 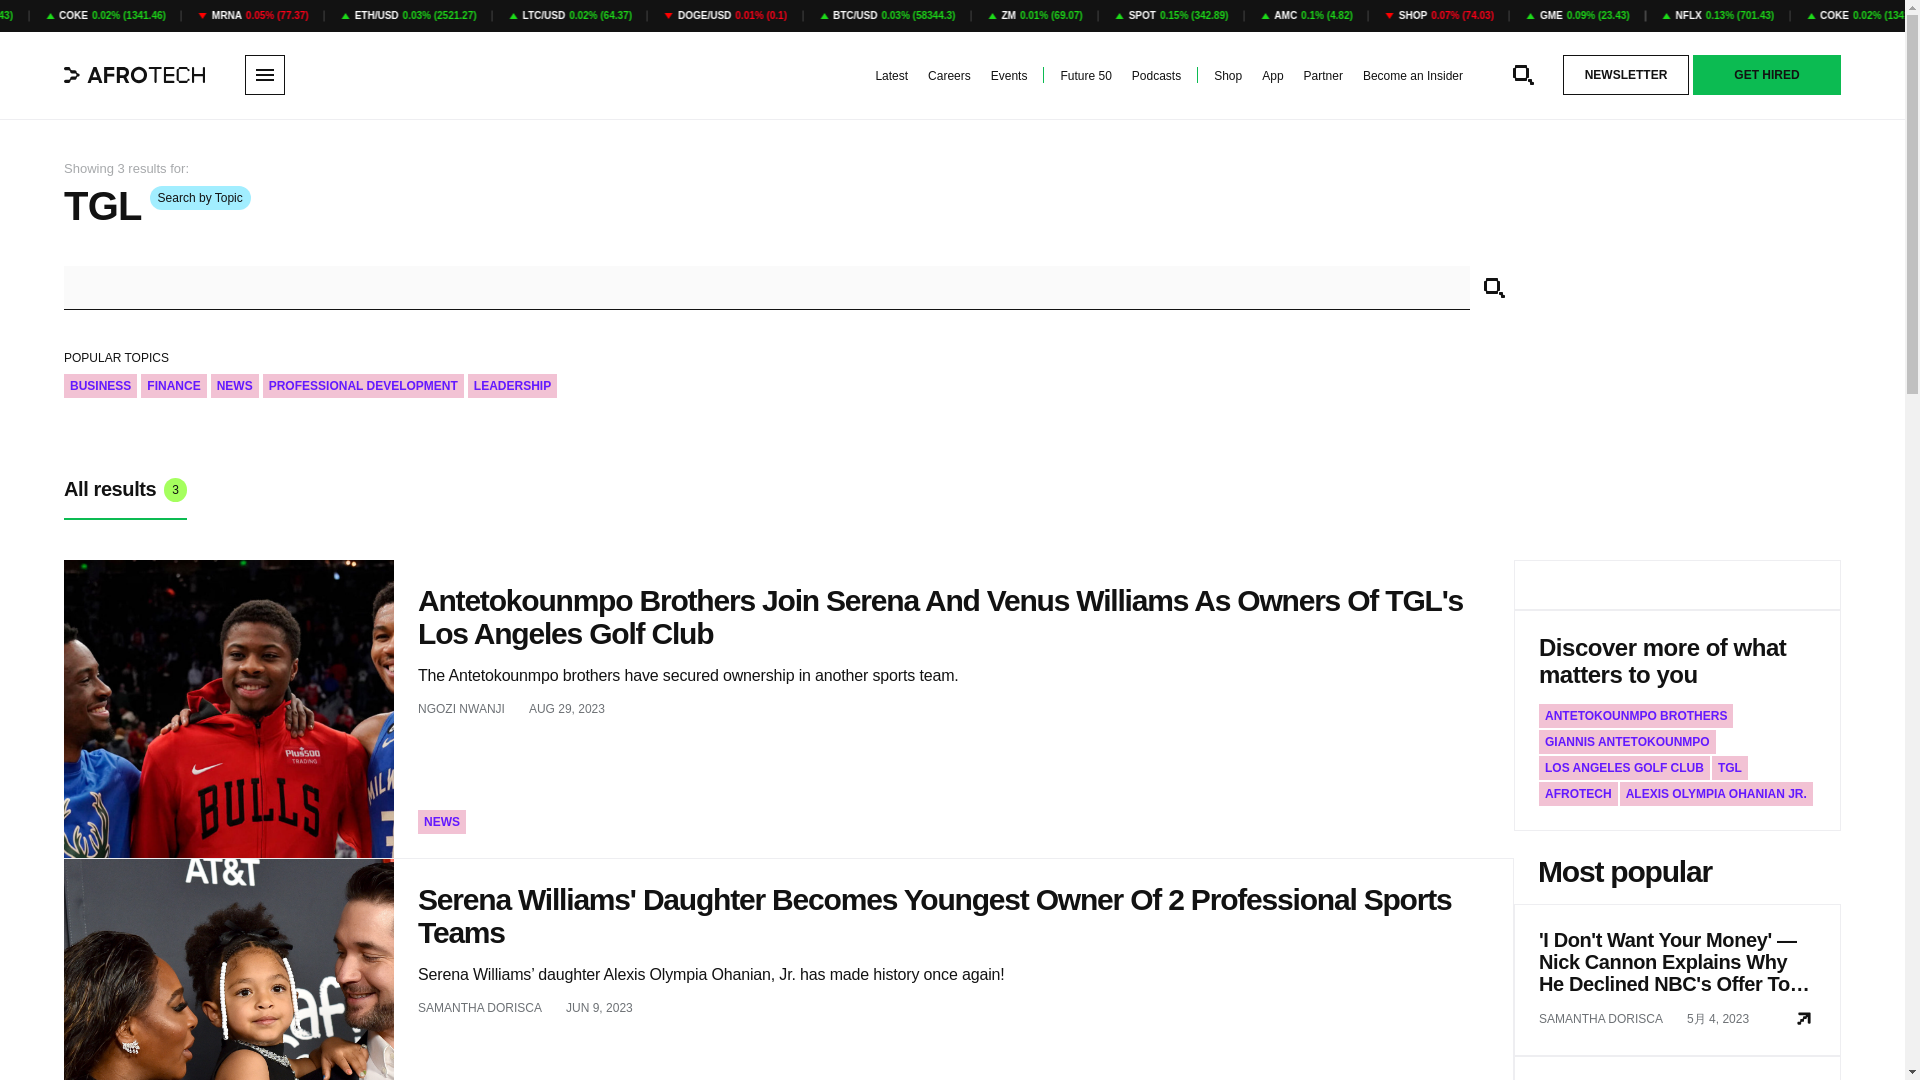 What do you see at coordinates (100, 386) in the screenshot?
I see `BUSINESS` at bounding box center [100, 386].